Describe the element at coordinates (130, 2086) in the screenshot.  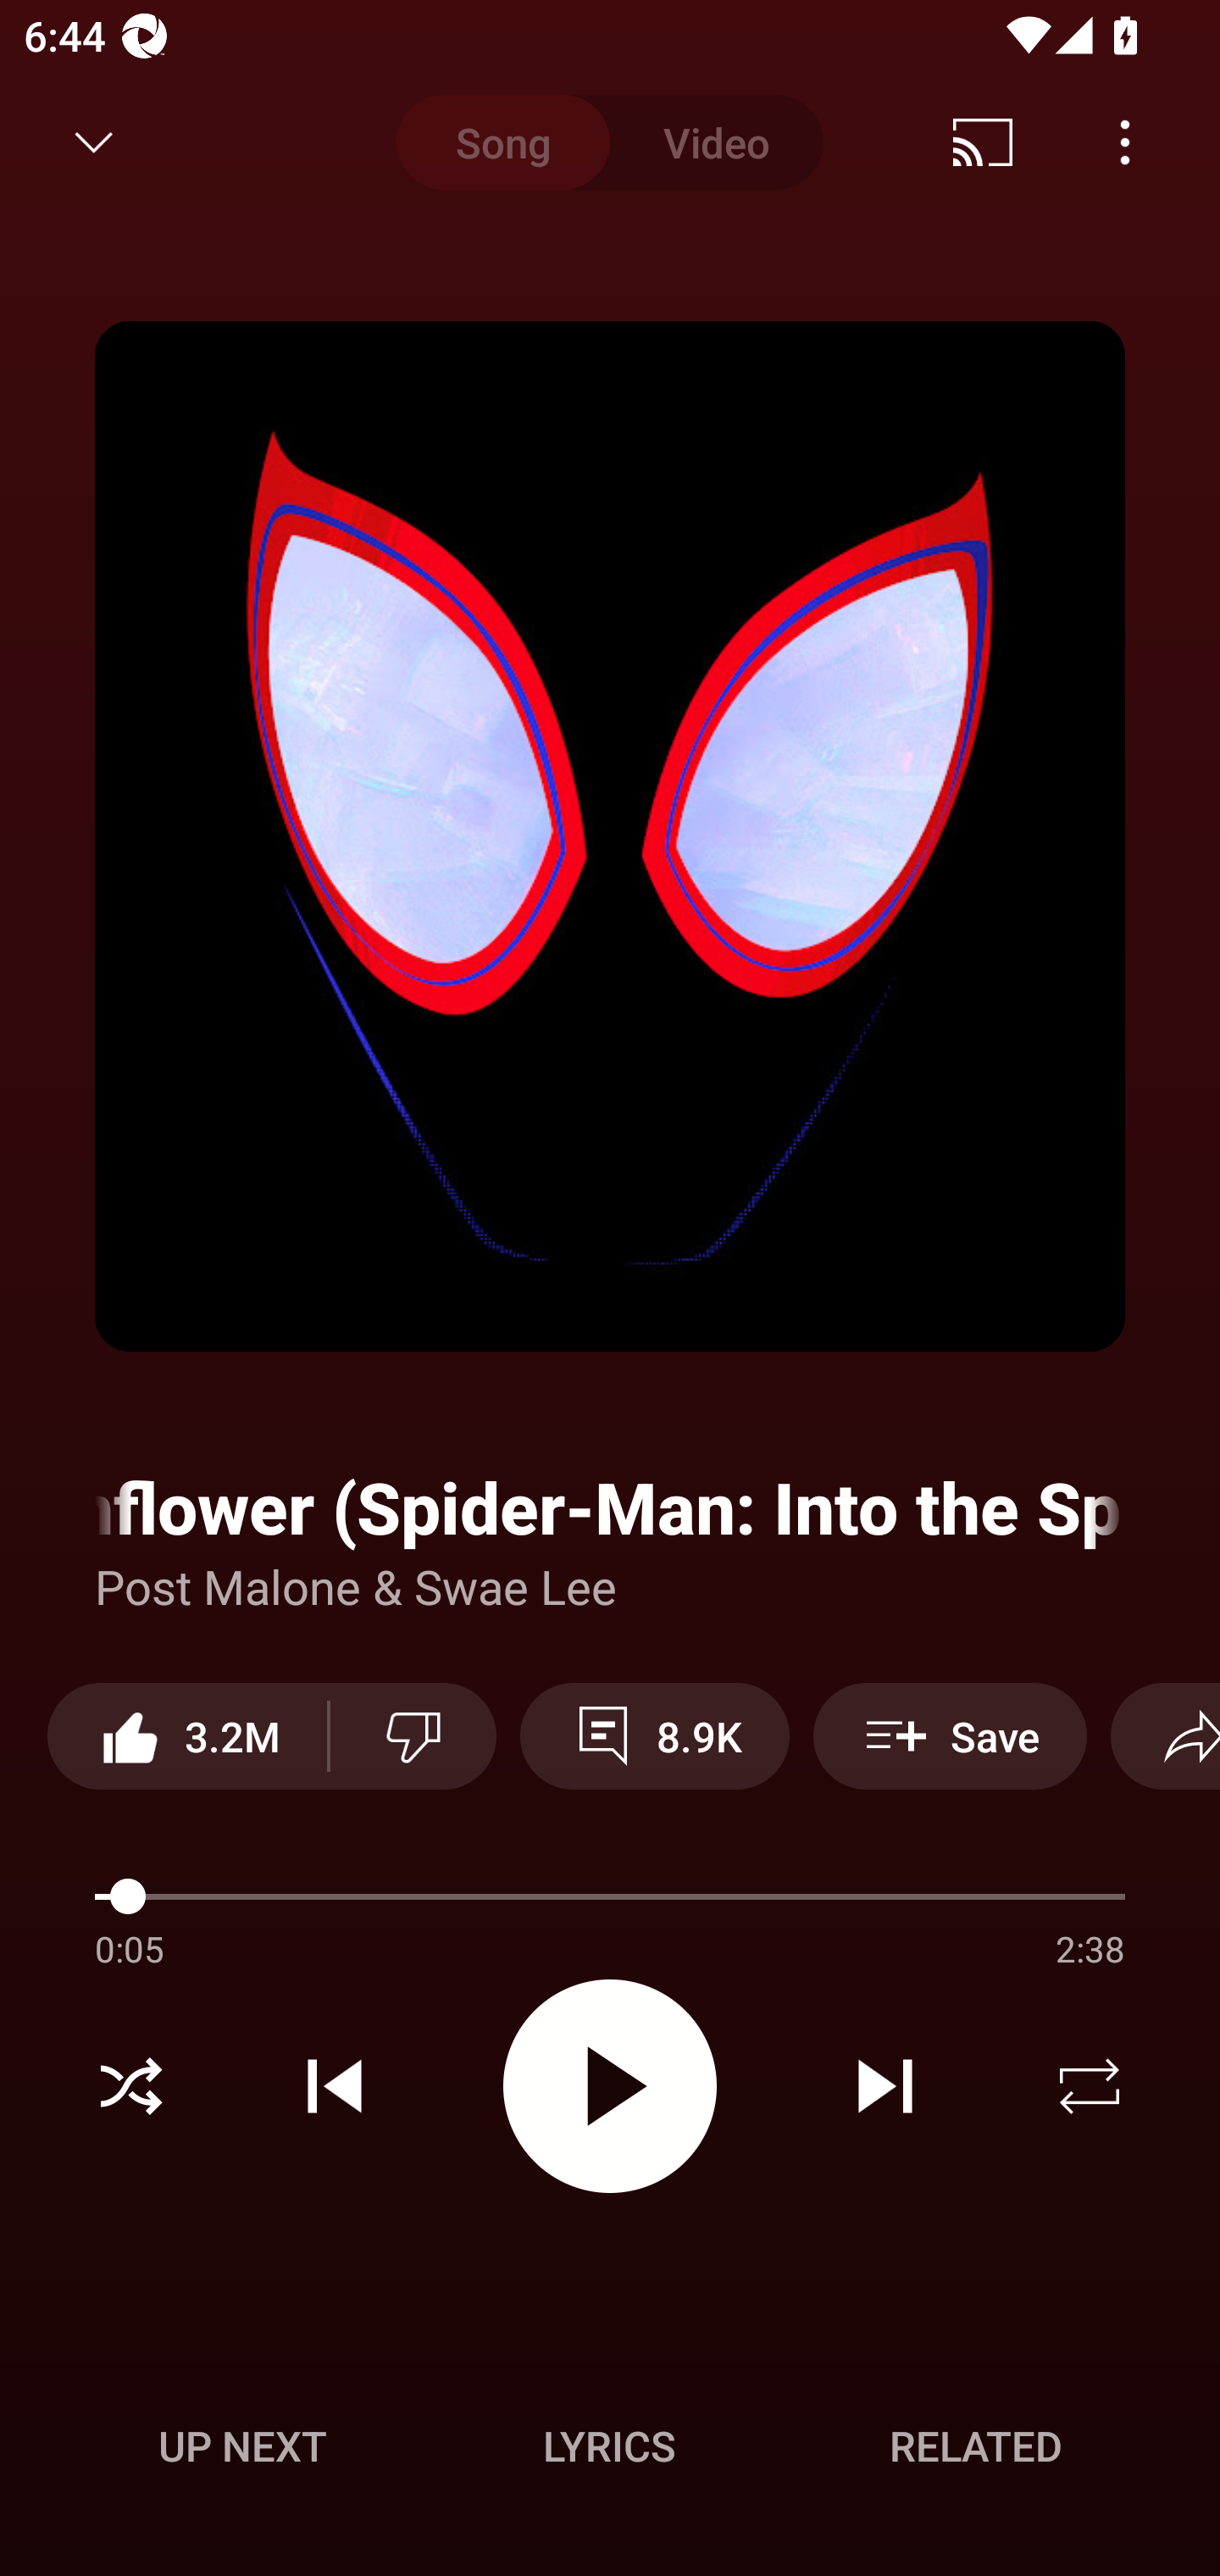
I see `Shuffle on` at that location.